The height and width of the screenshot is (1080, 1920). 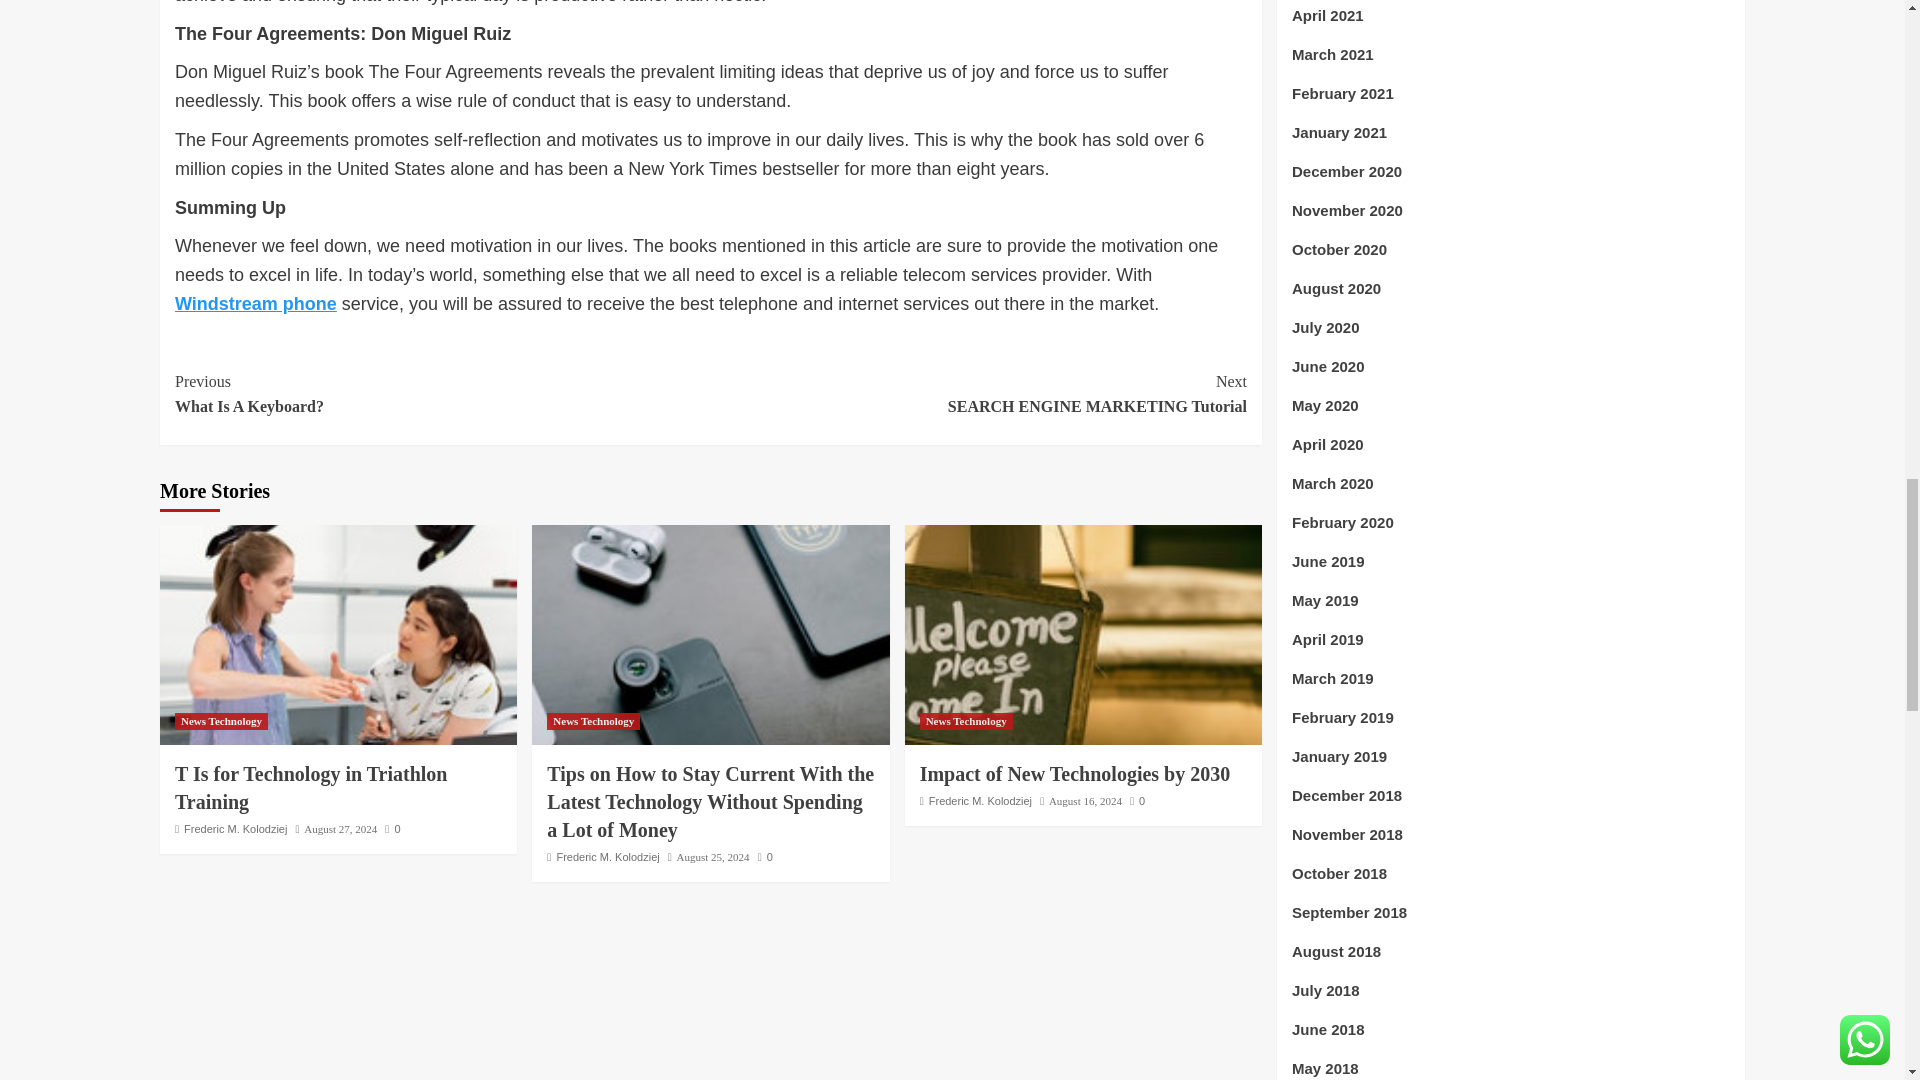 I want to click on Impact of New Technologies by 2030, so click(x=1074, y=774).